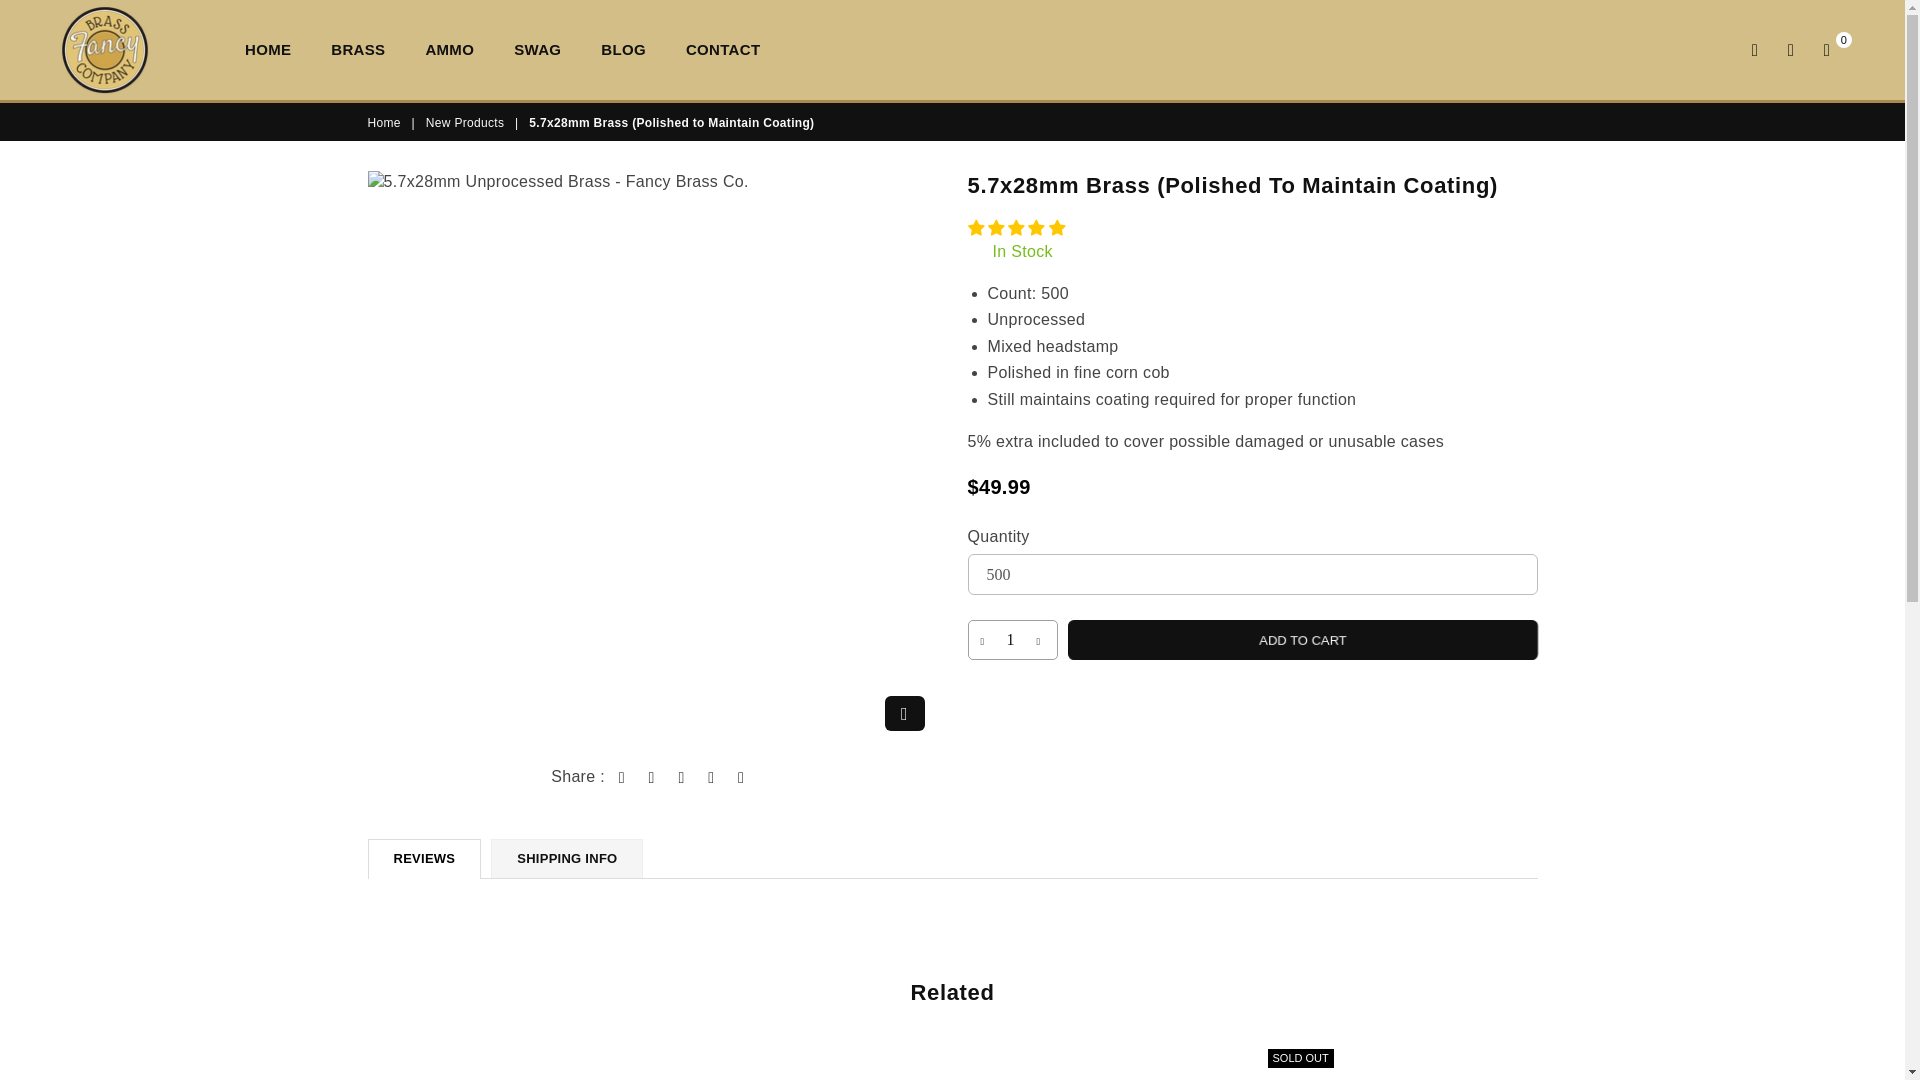 The width and height of the screenshot is (1920, 1080). What do you see at coordinates (1012, 639) in the screenshot?
I see `Quantity` at bounding box center [1012, 639].